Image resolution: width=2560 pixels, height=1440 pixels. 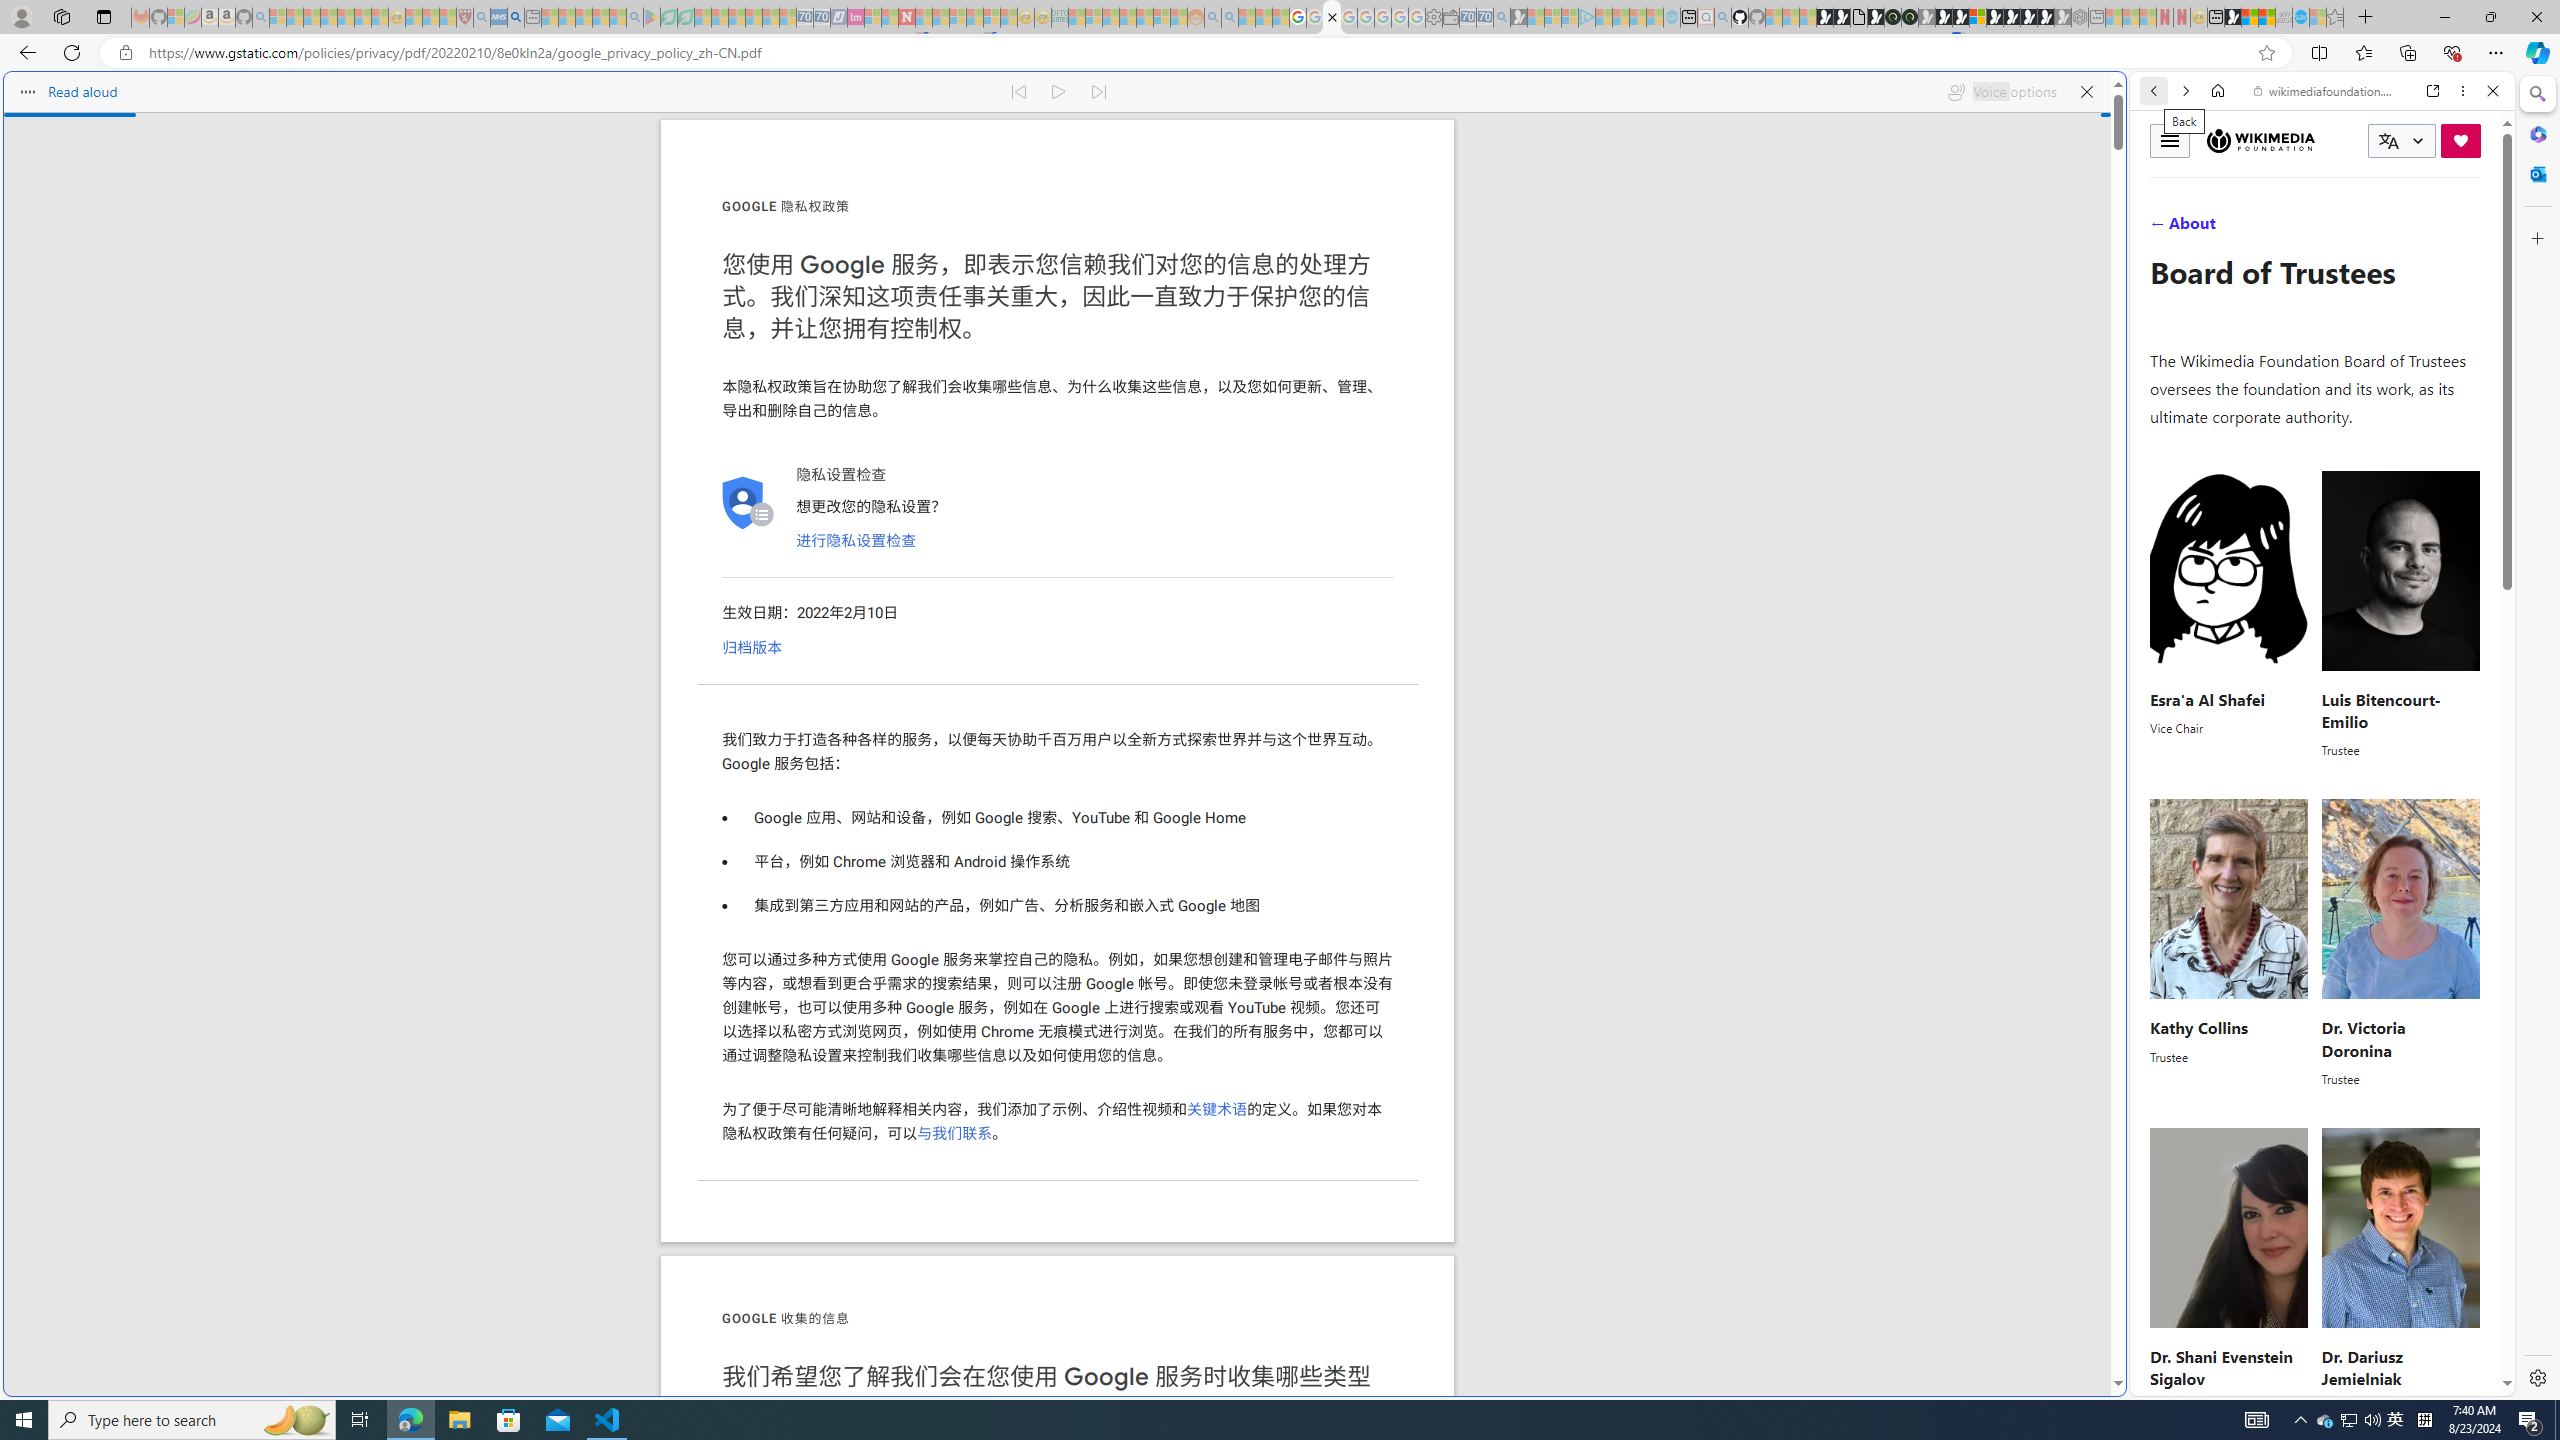 I want to click on Esra'a Al ShafeiVice Chair, so click(x=2230, y=614).